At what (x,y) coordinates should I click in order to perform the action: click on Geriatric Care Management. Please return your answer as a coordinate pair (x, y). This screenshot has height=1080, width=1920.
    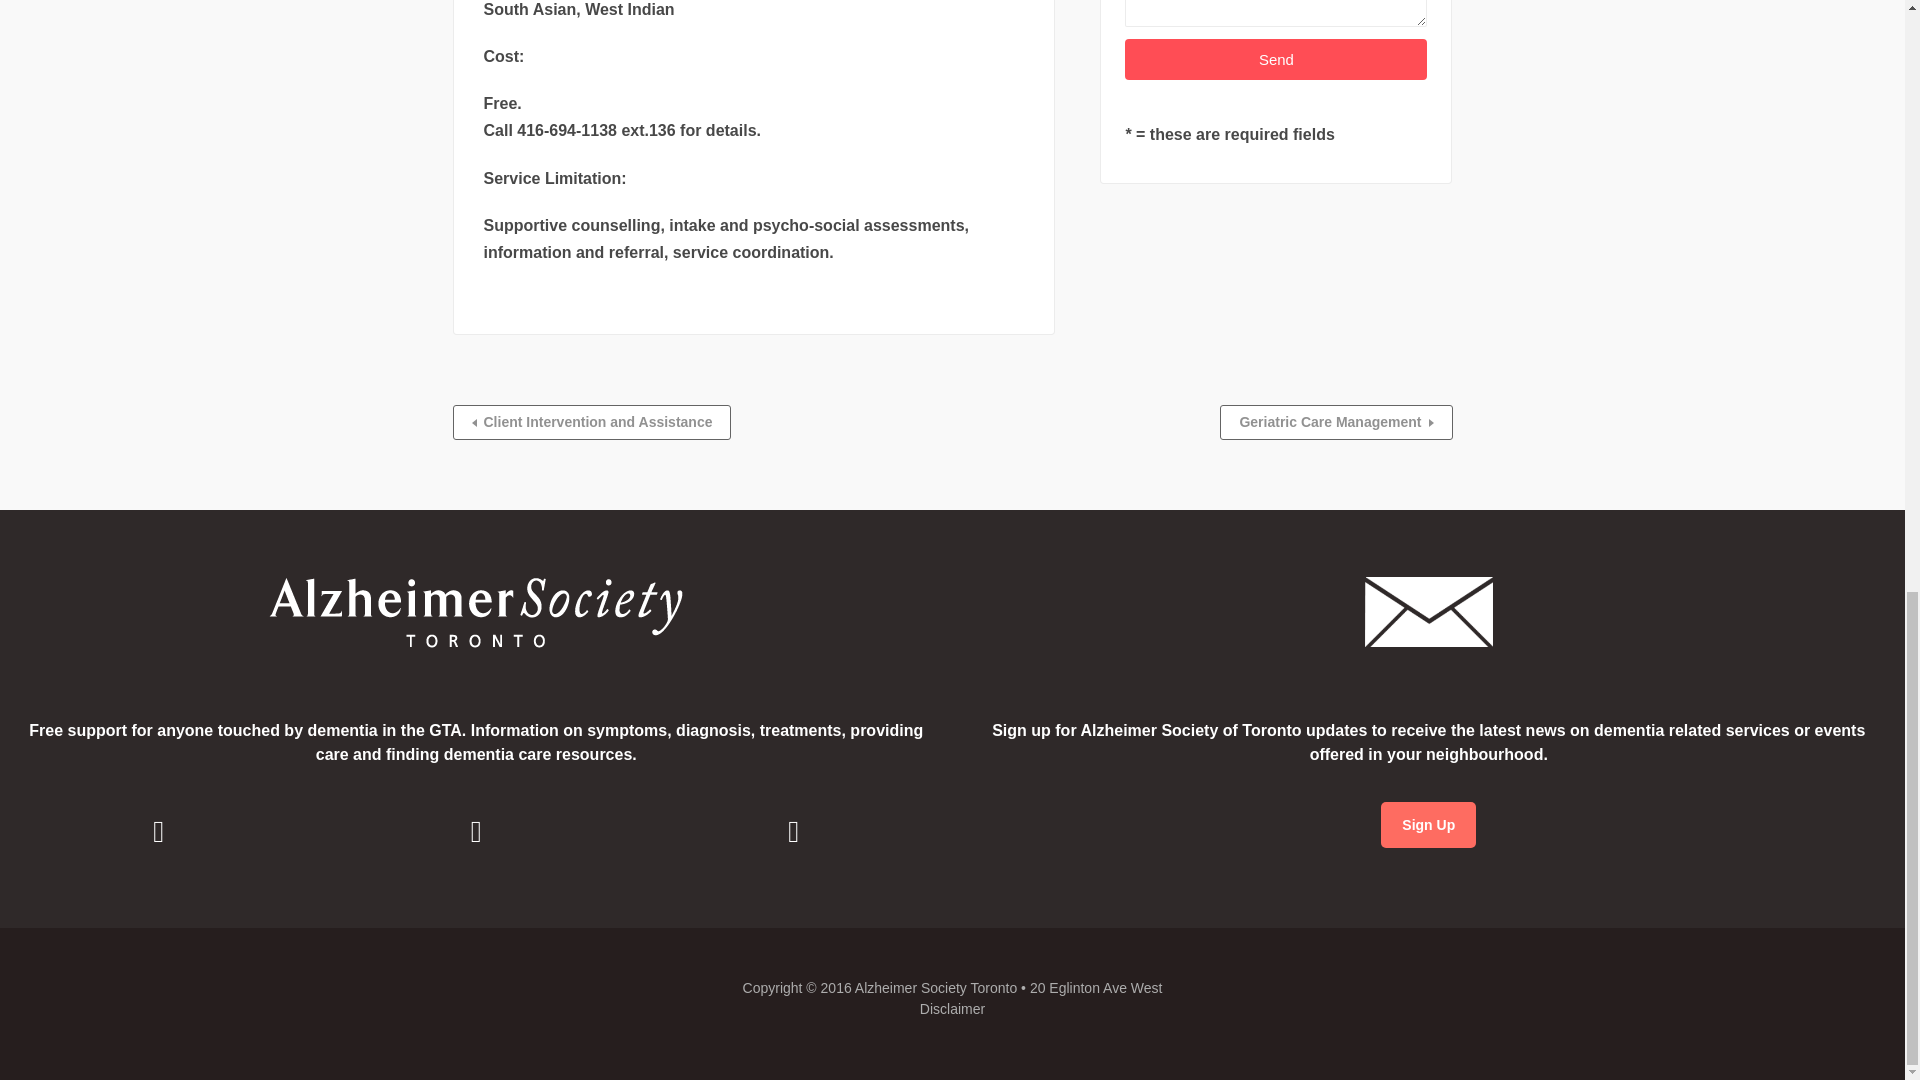
    Looking at the image, I should click on (1335, 422).